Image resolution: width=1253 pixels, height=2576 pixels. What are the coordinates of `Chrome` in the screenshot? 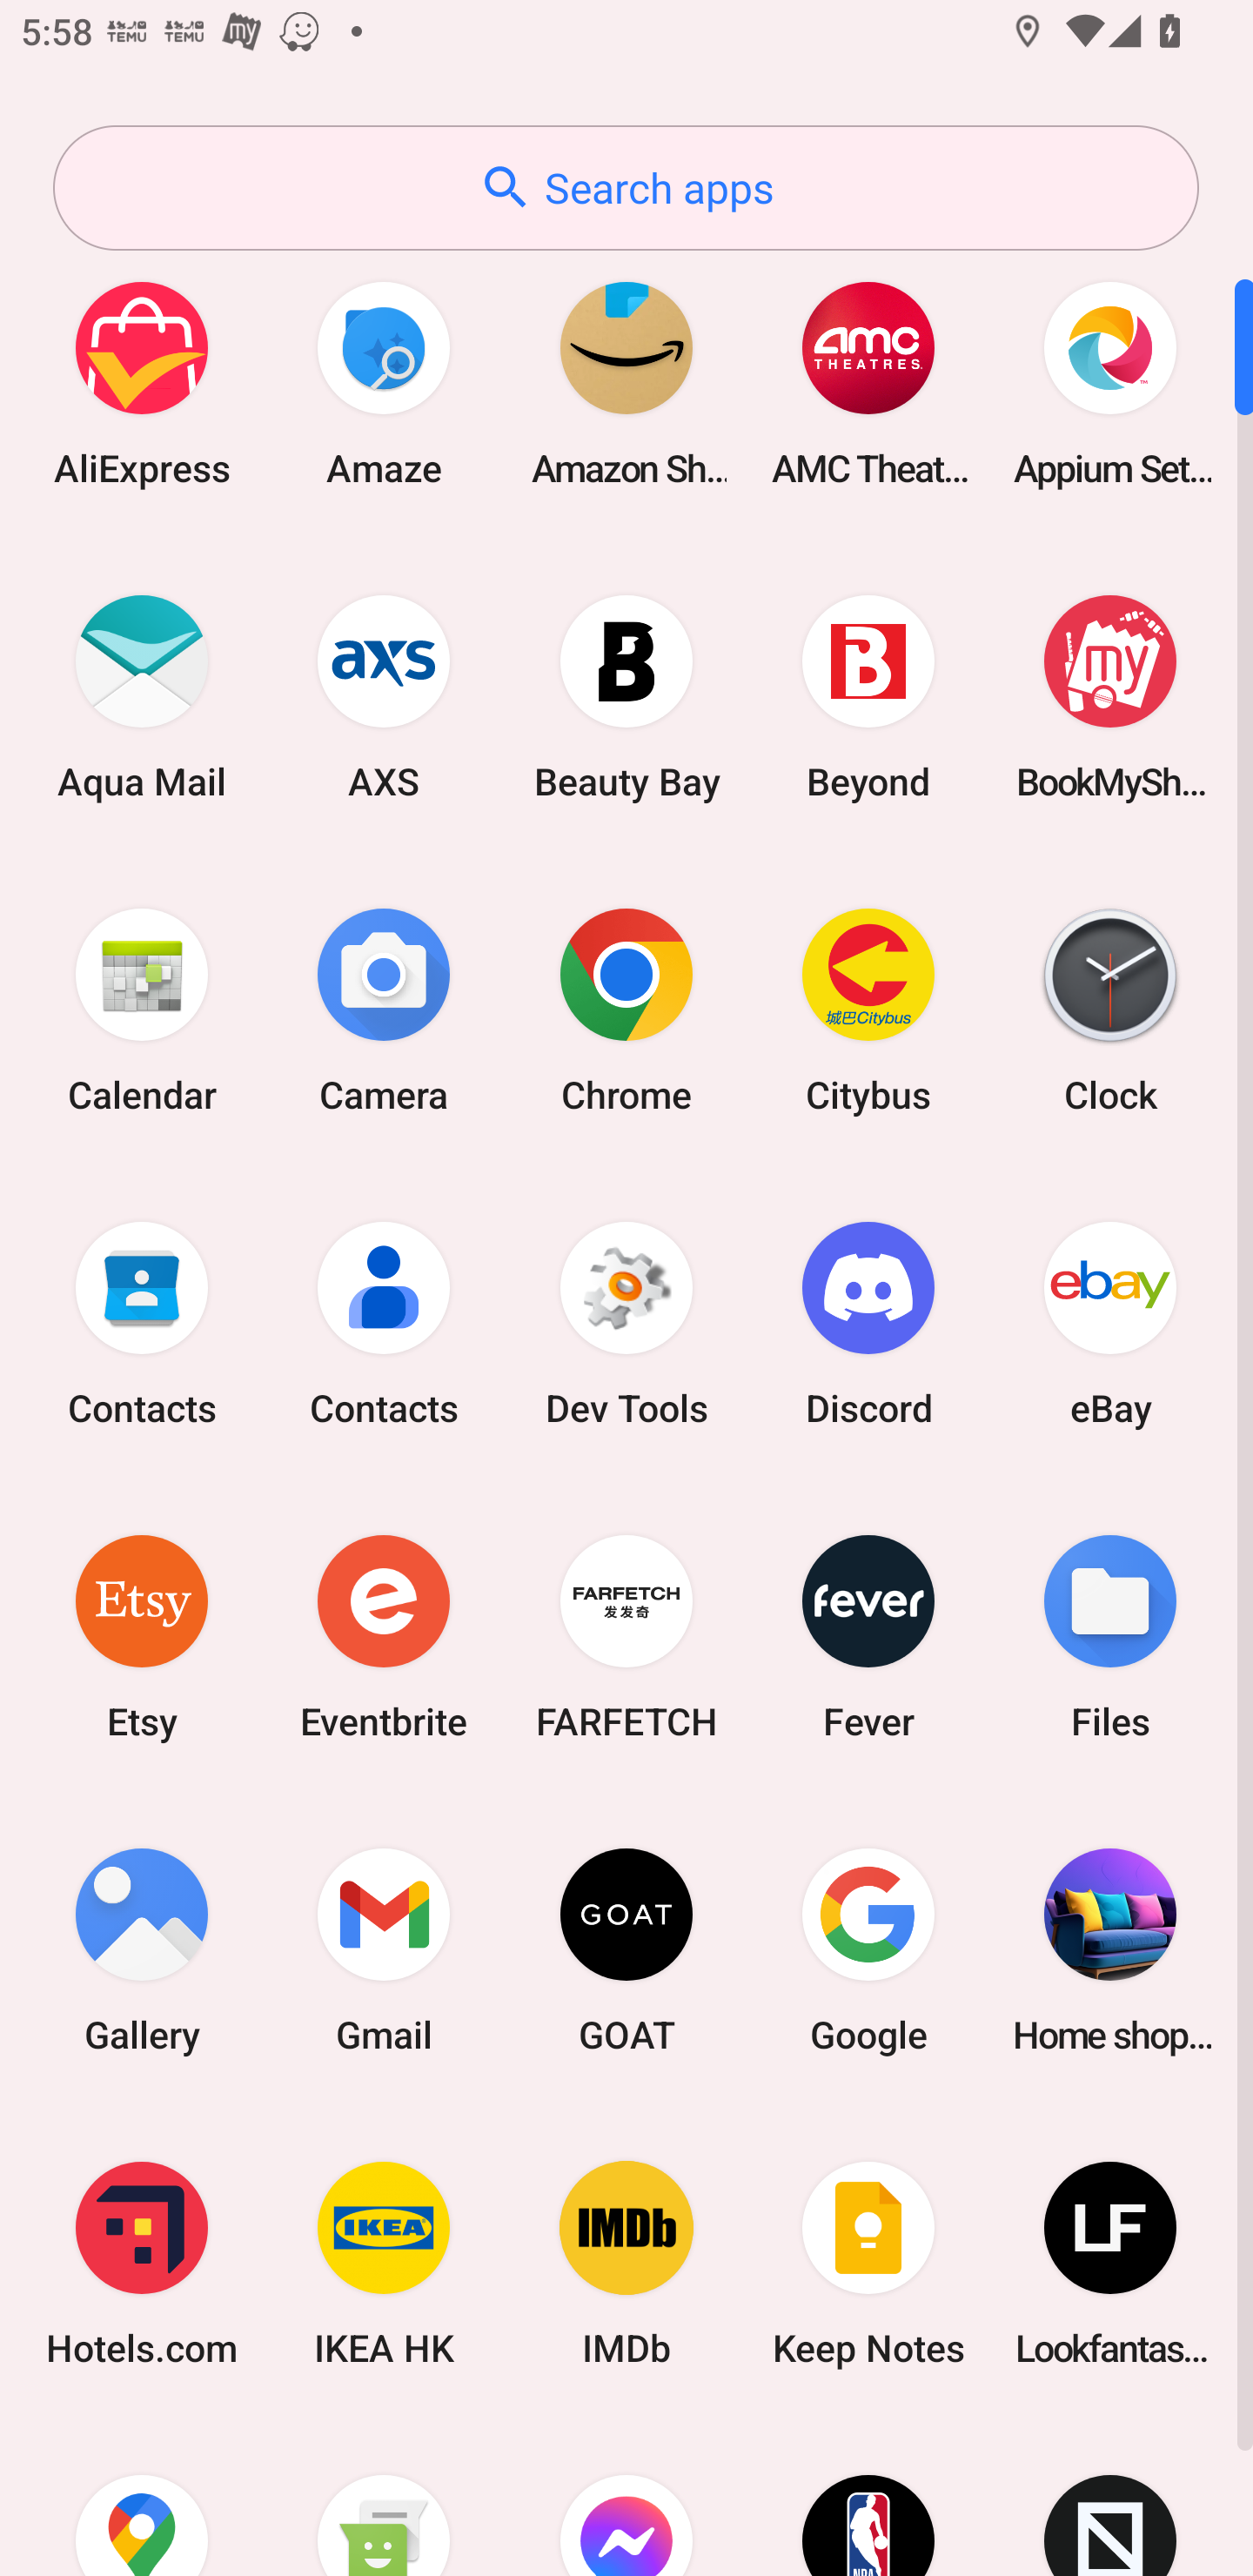 It's located at (626, 1010).